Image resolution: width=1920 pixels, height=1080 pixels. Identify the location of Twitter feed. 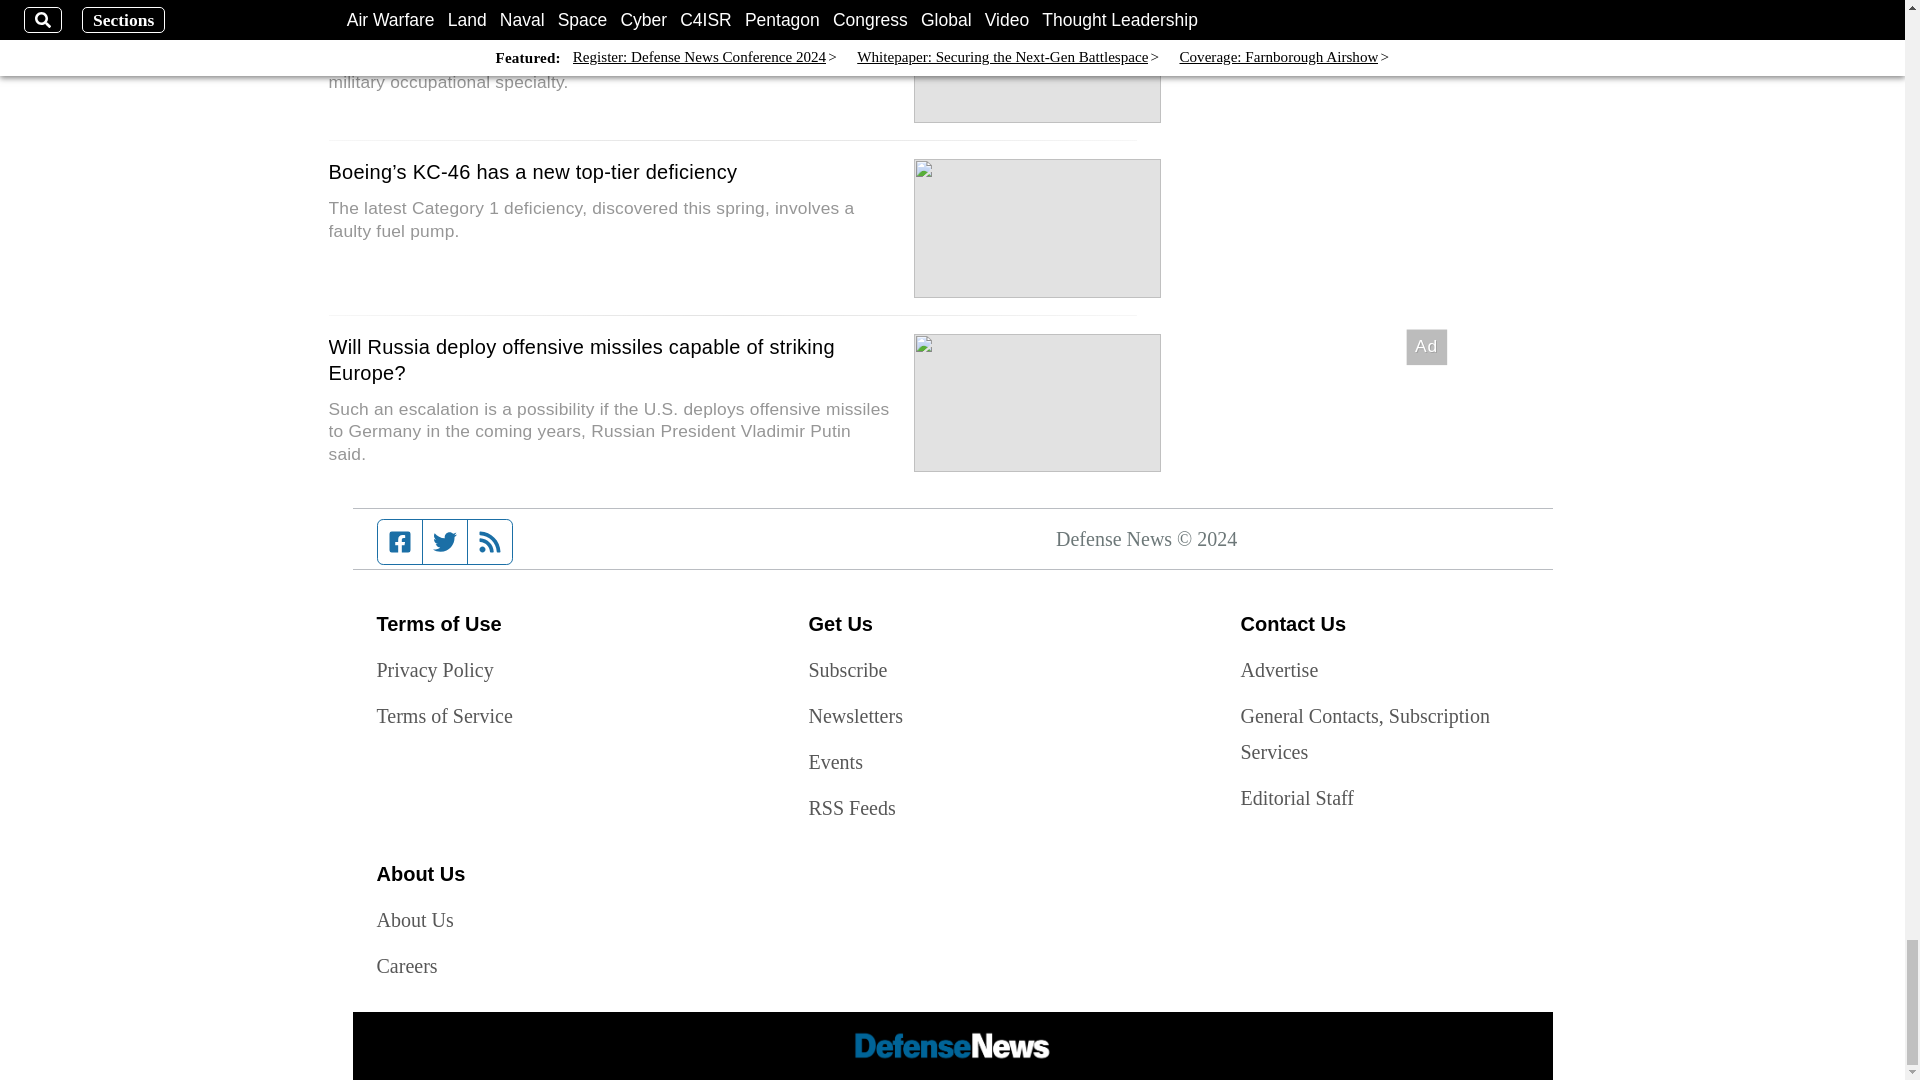
(444, 541).